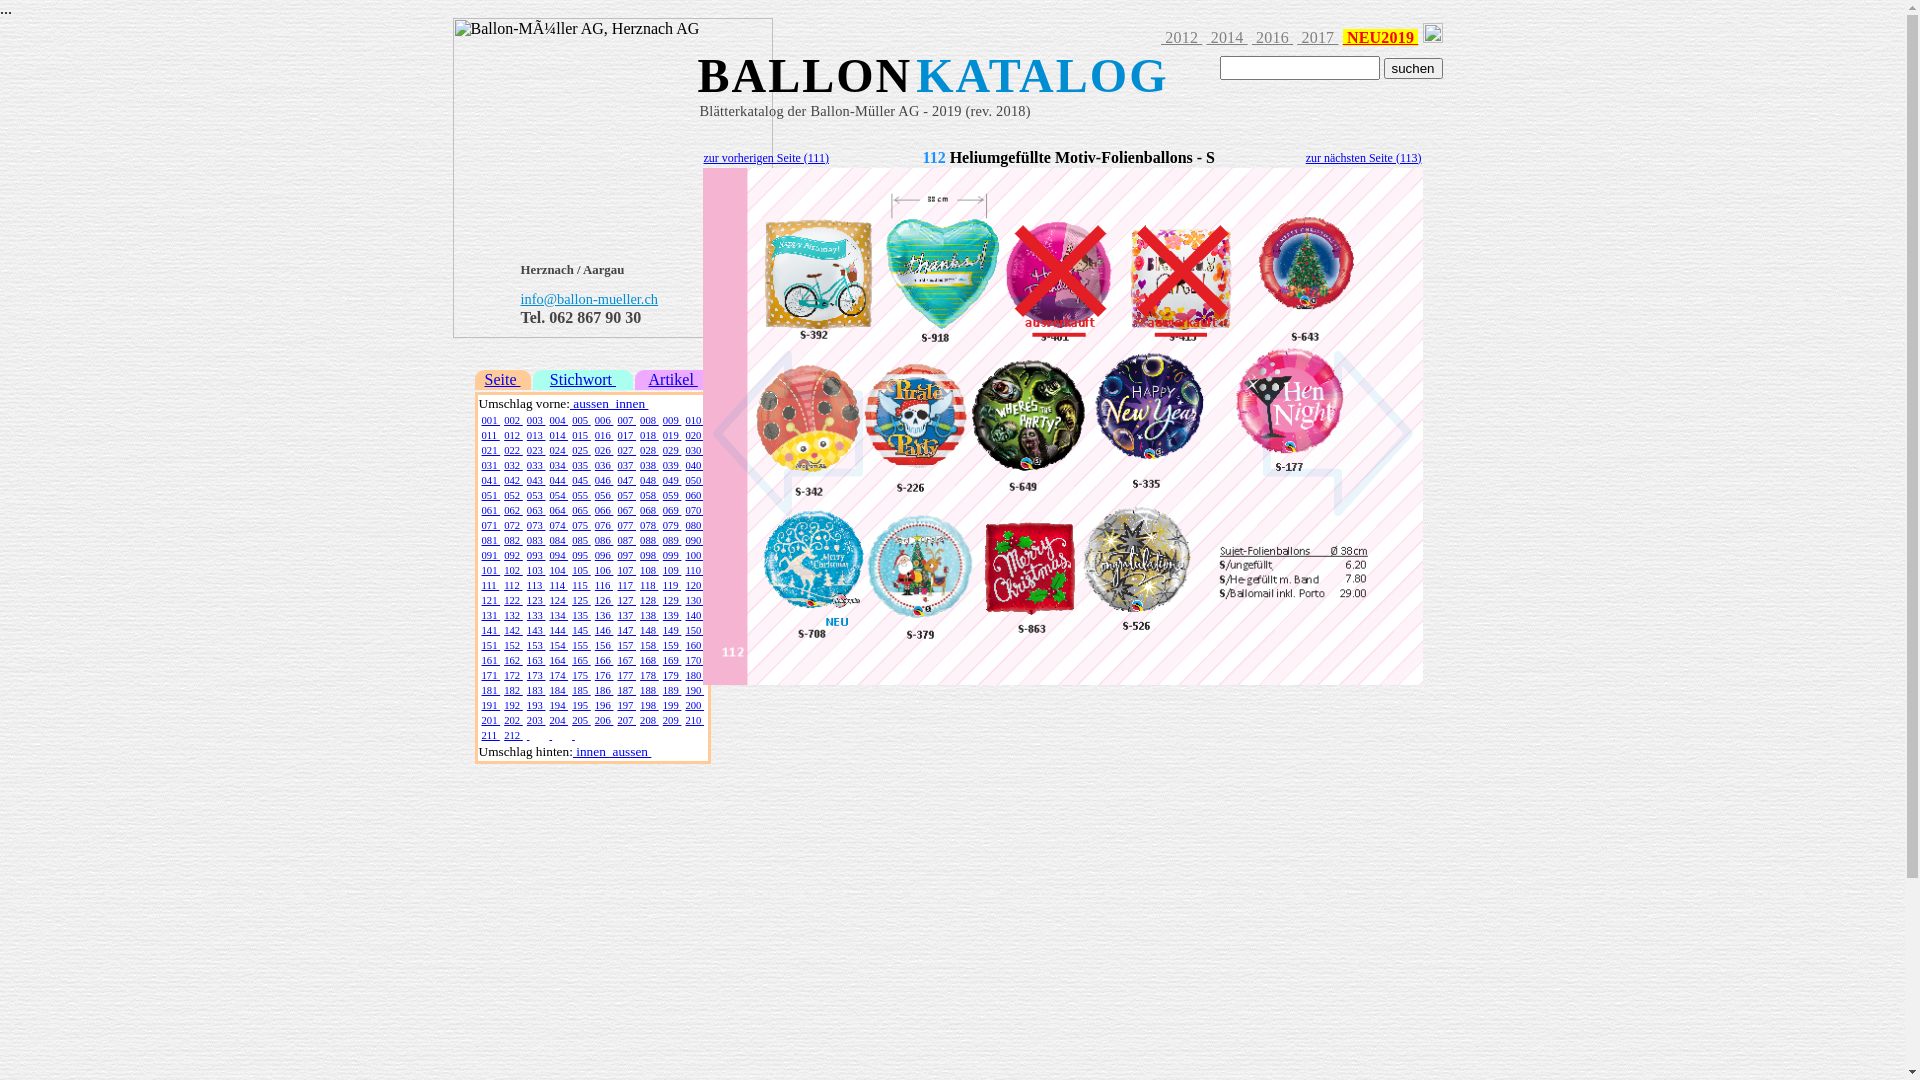  I want to click on 118 , so click(649, 586).